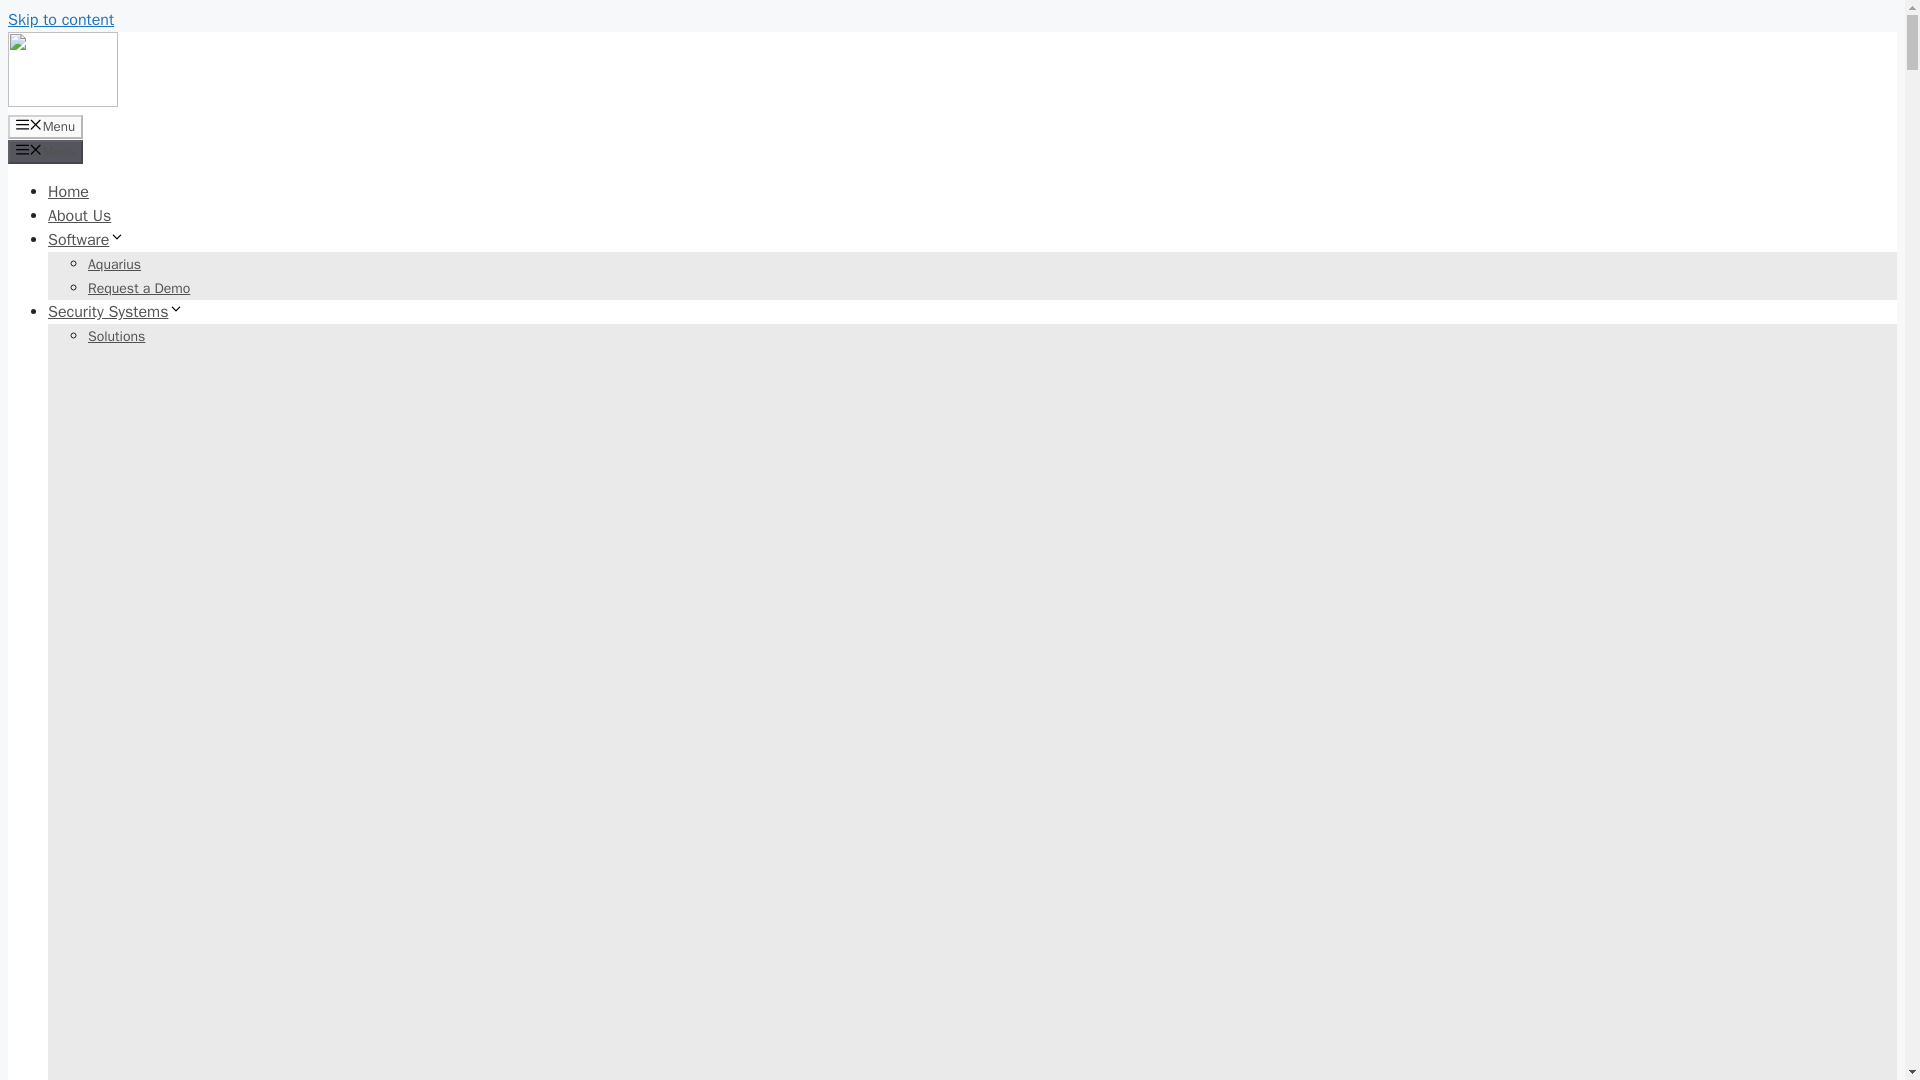 This screenshot has height=1080, width=1920. Describe the element at coordinates (116, 312) in the screenshot. I see `Security Systems` at that location.